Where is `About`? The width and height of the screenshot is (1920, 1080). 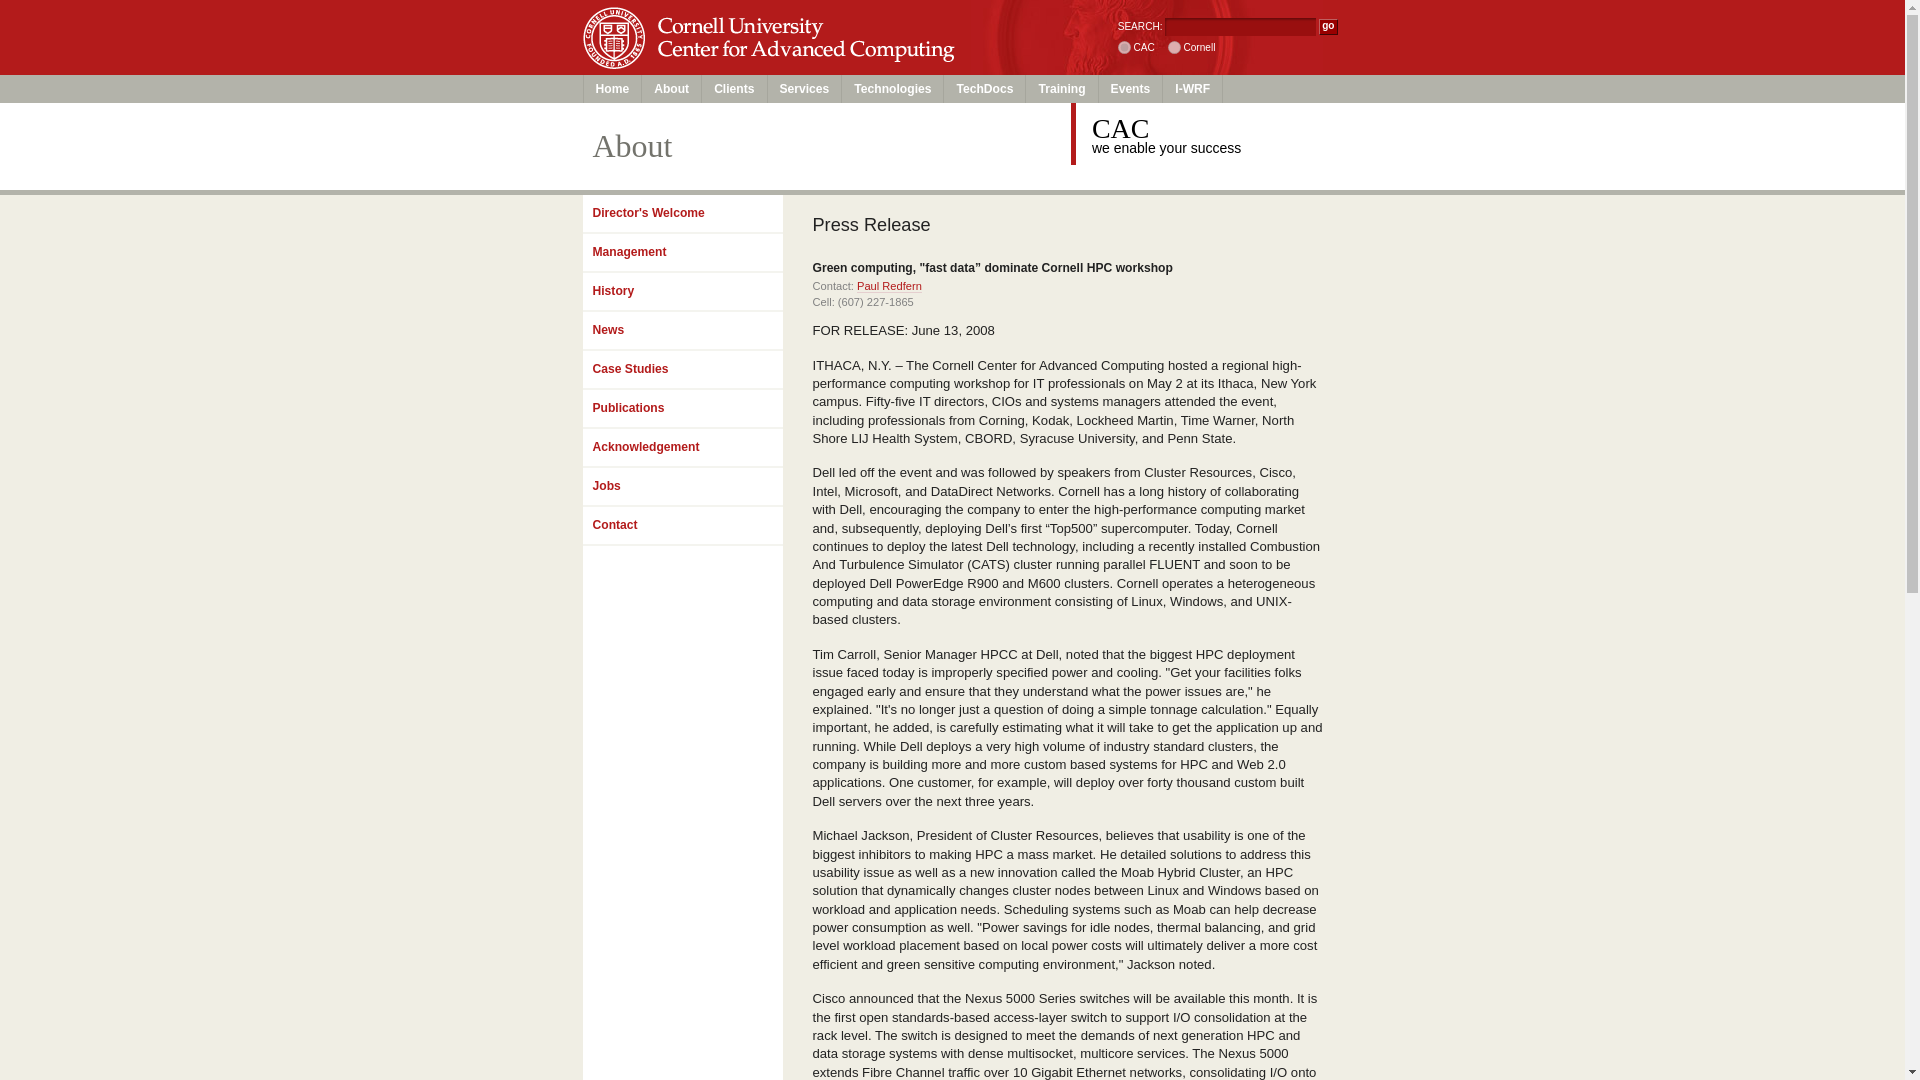
About is located at coordinates (672, 88).